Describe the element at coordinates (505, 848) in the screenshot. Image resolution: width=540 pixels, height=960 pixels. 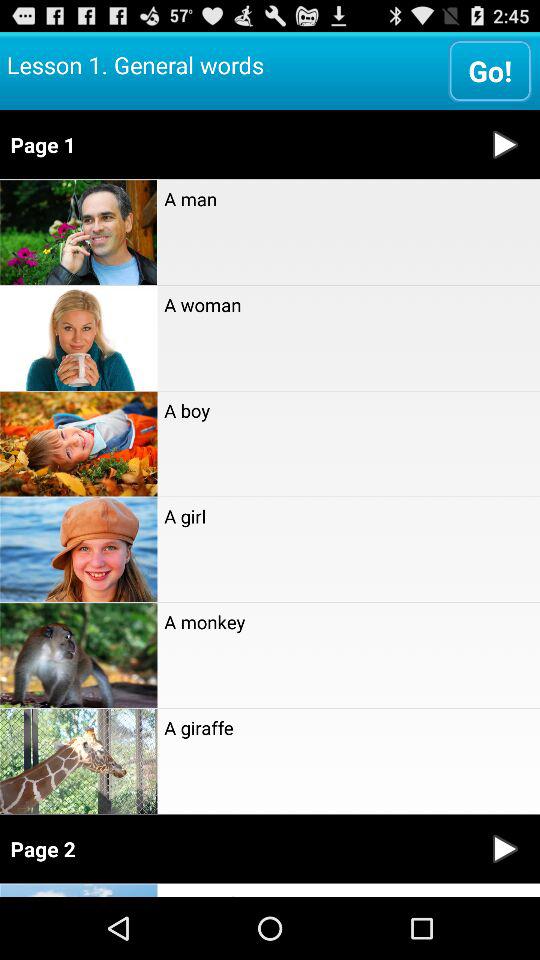
I see `go to next page` at that location.